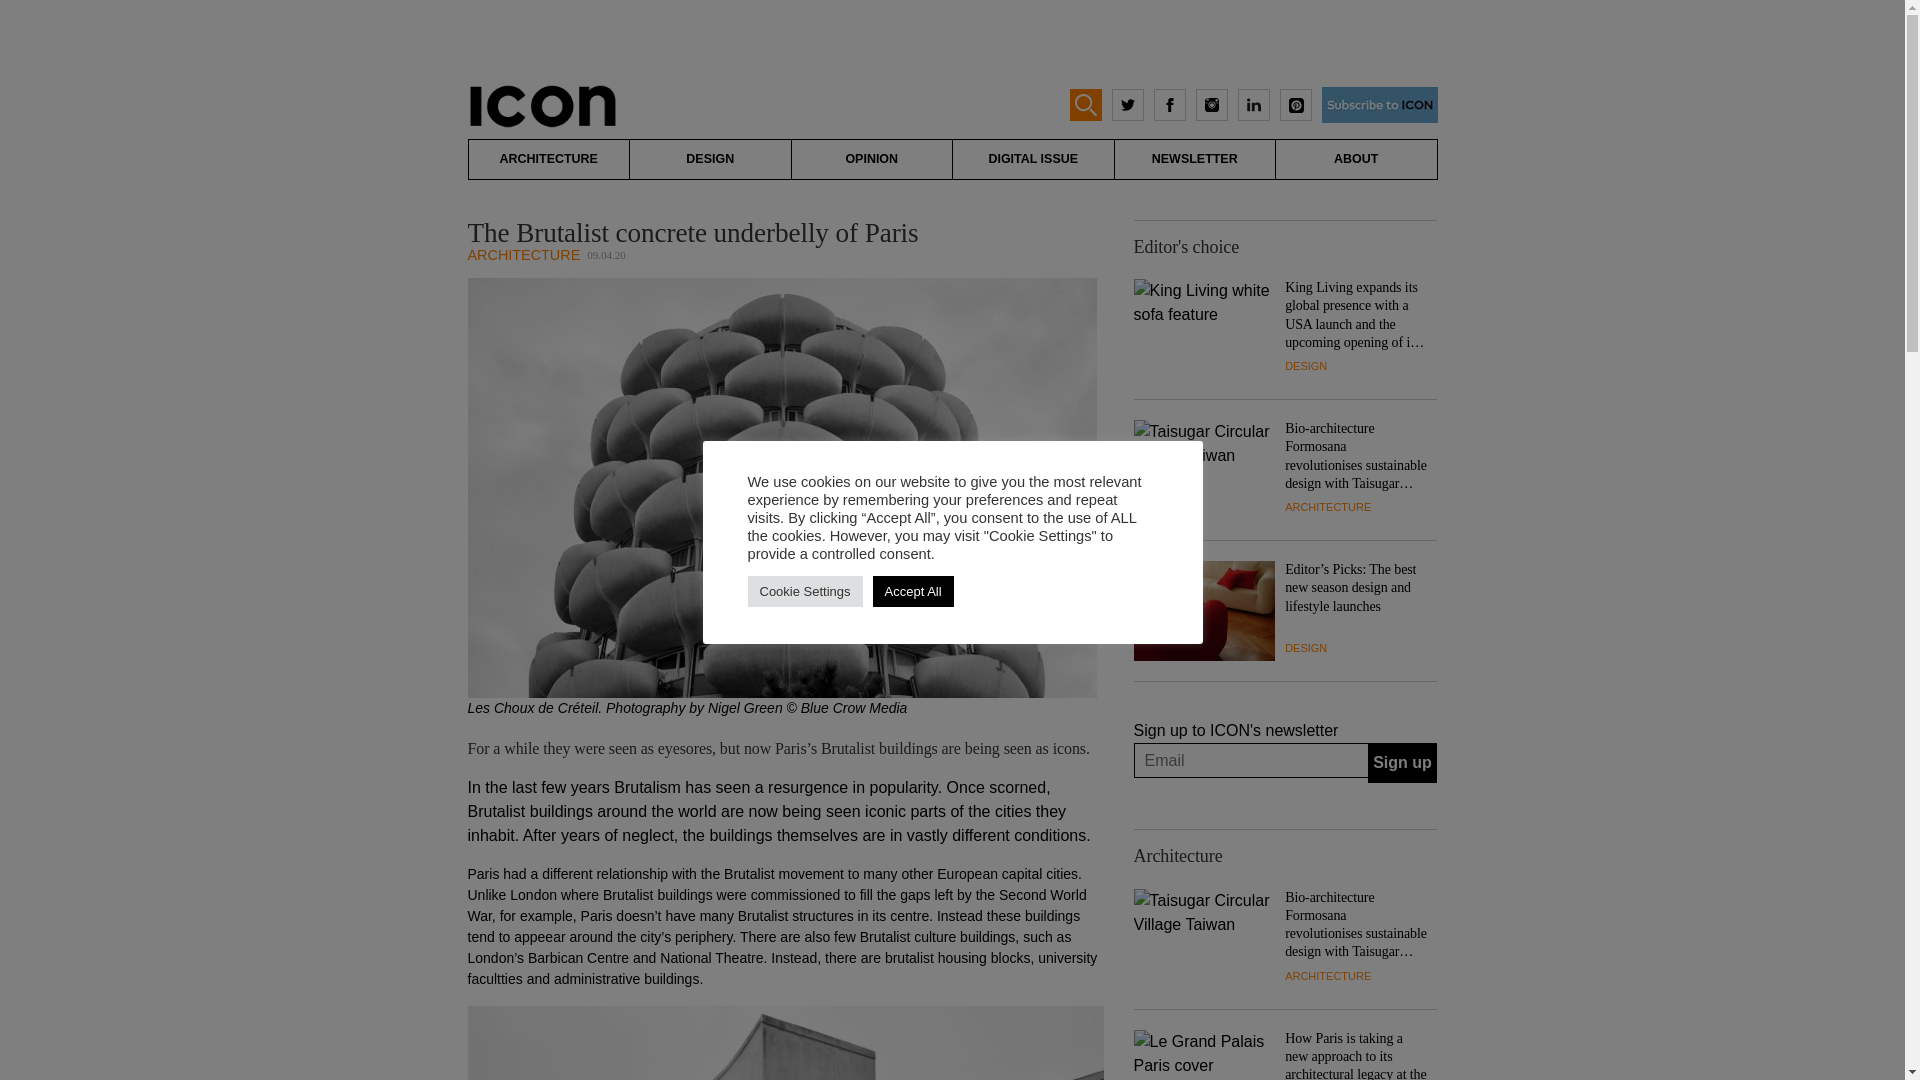 This screenshot has height=1080, width=1920. What do you see at coordinates (1305, 648) in the screenshot?
I see `DESIGN` at bounding box center [1305, 648].